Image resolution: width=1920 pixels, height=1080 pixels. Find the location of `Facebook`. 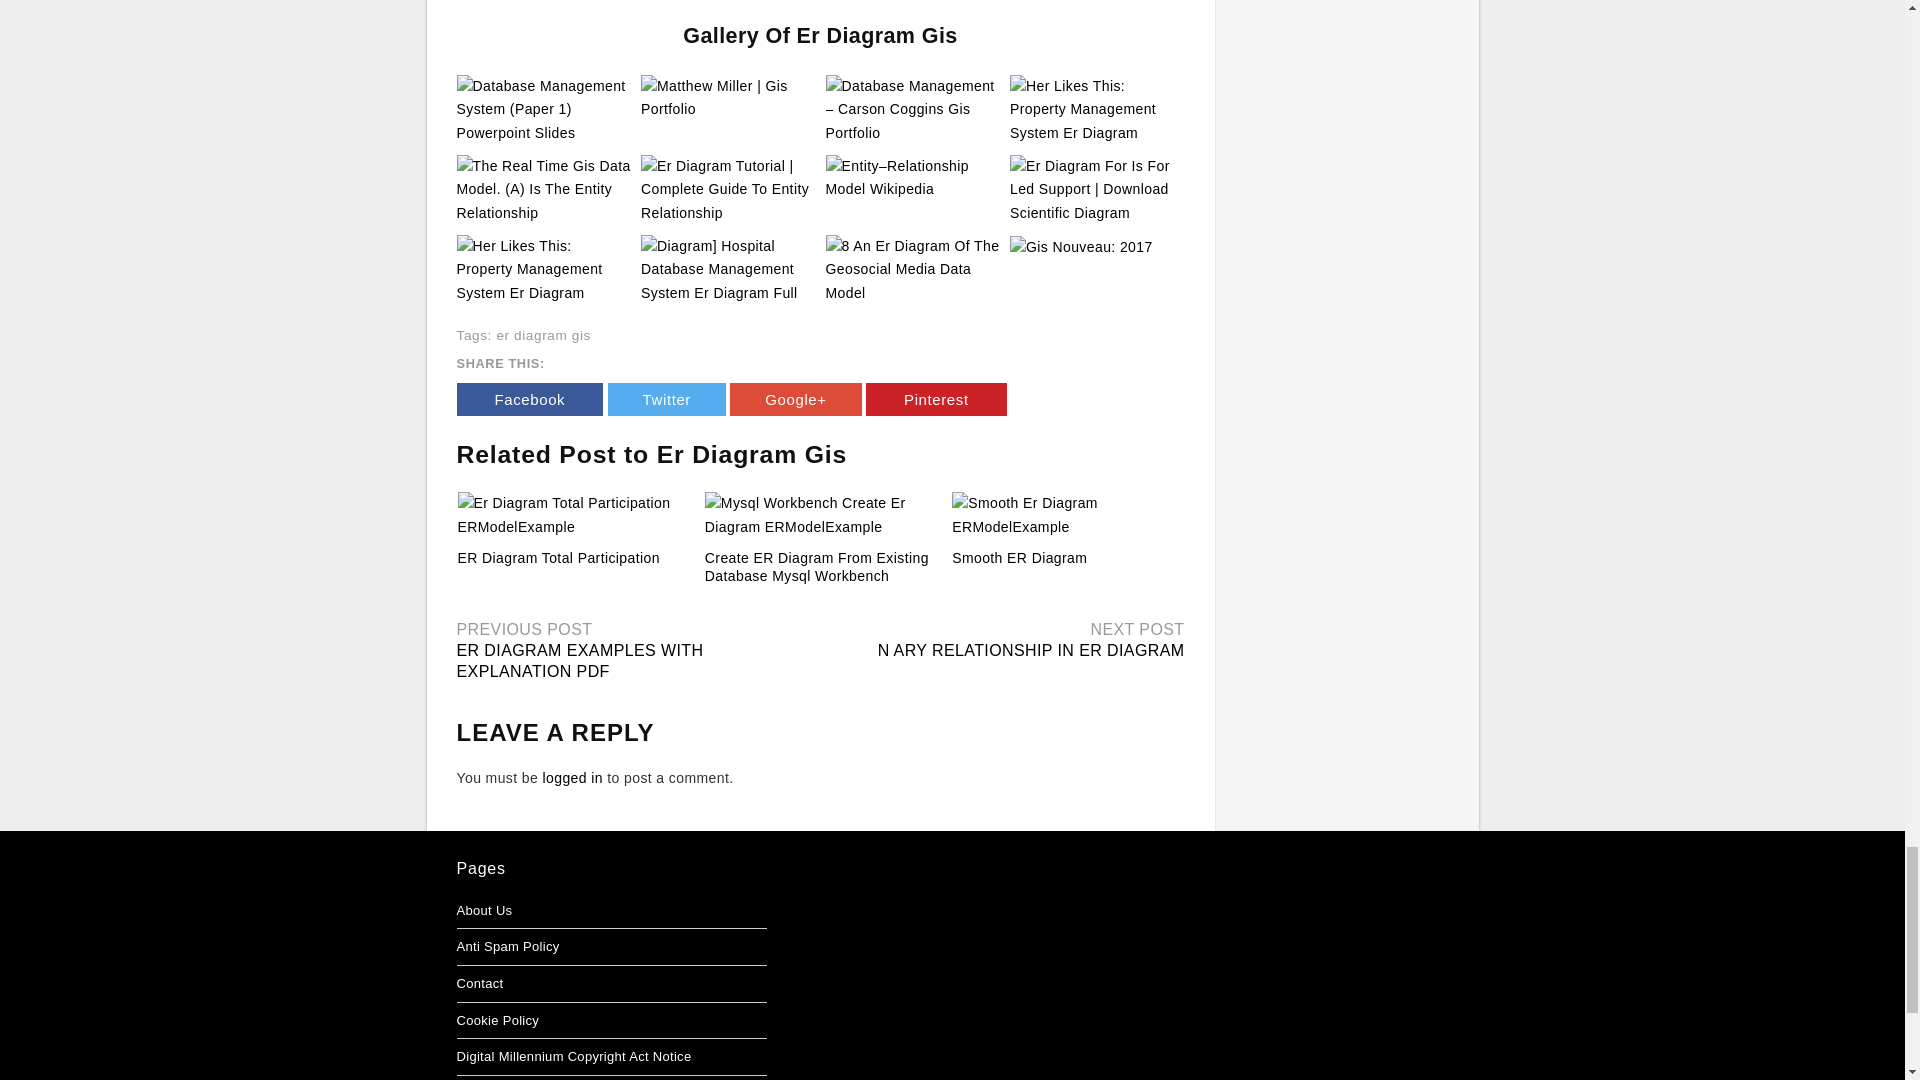

Facebook is located at coordinates (529, 399).